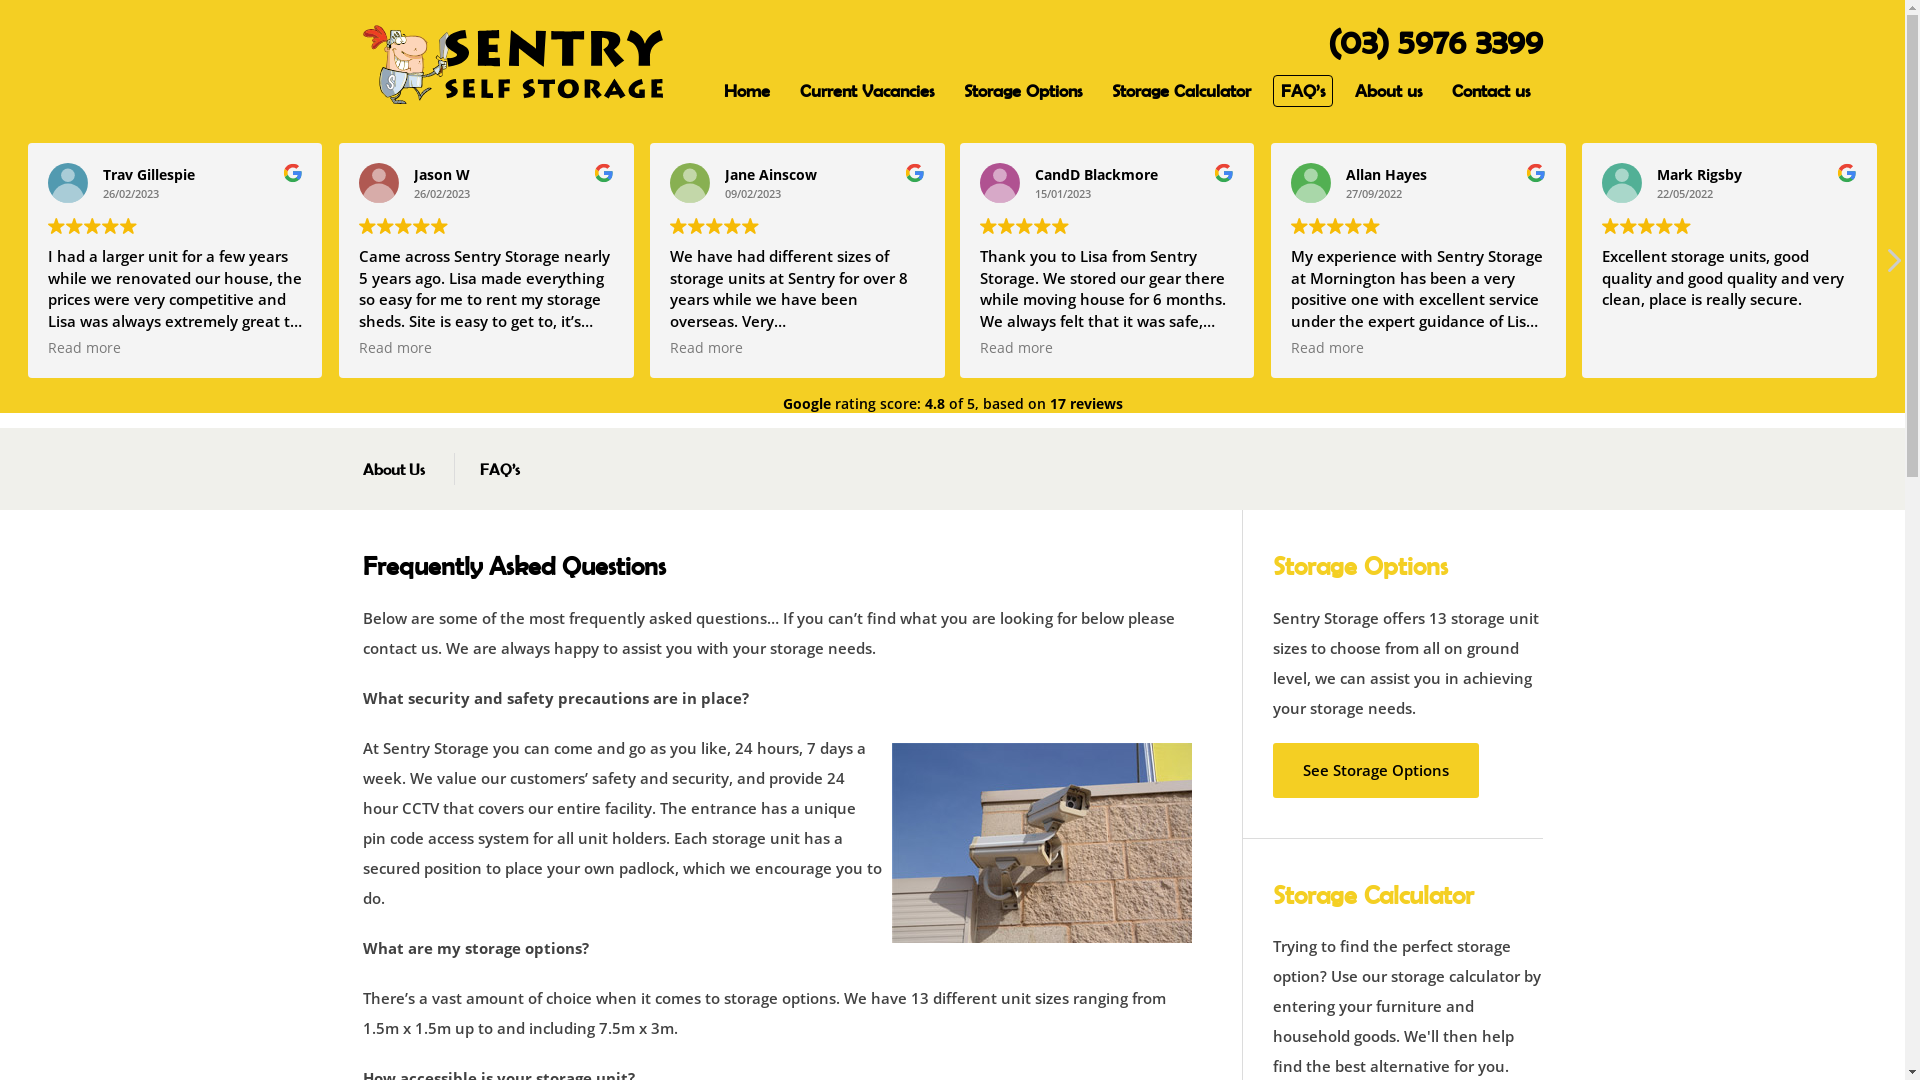  I want to click on Current Vacancies, so click(867, 91).